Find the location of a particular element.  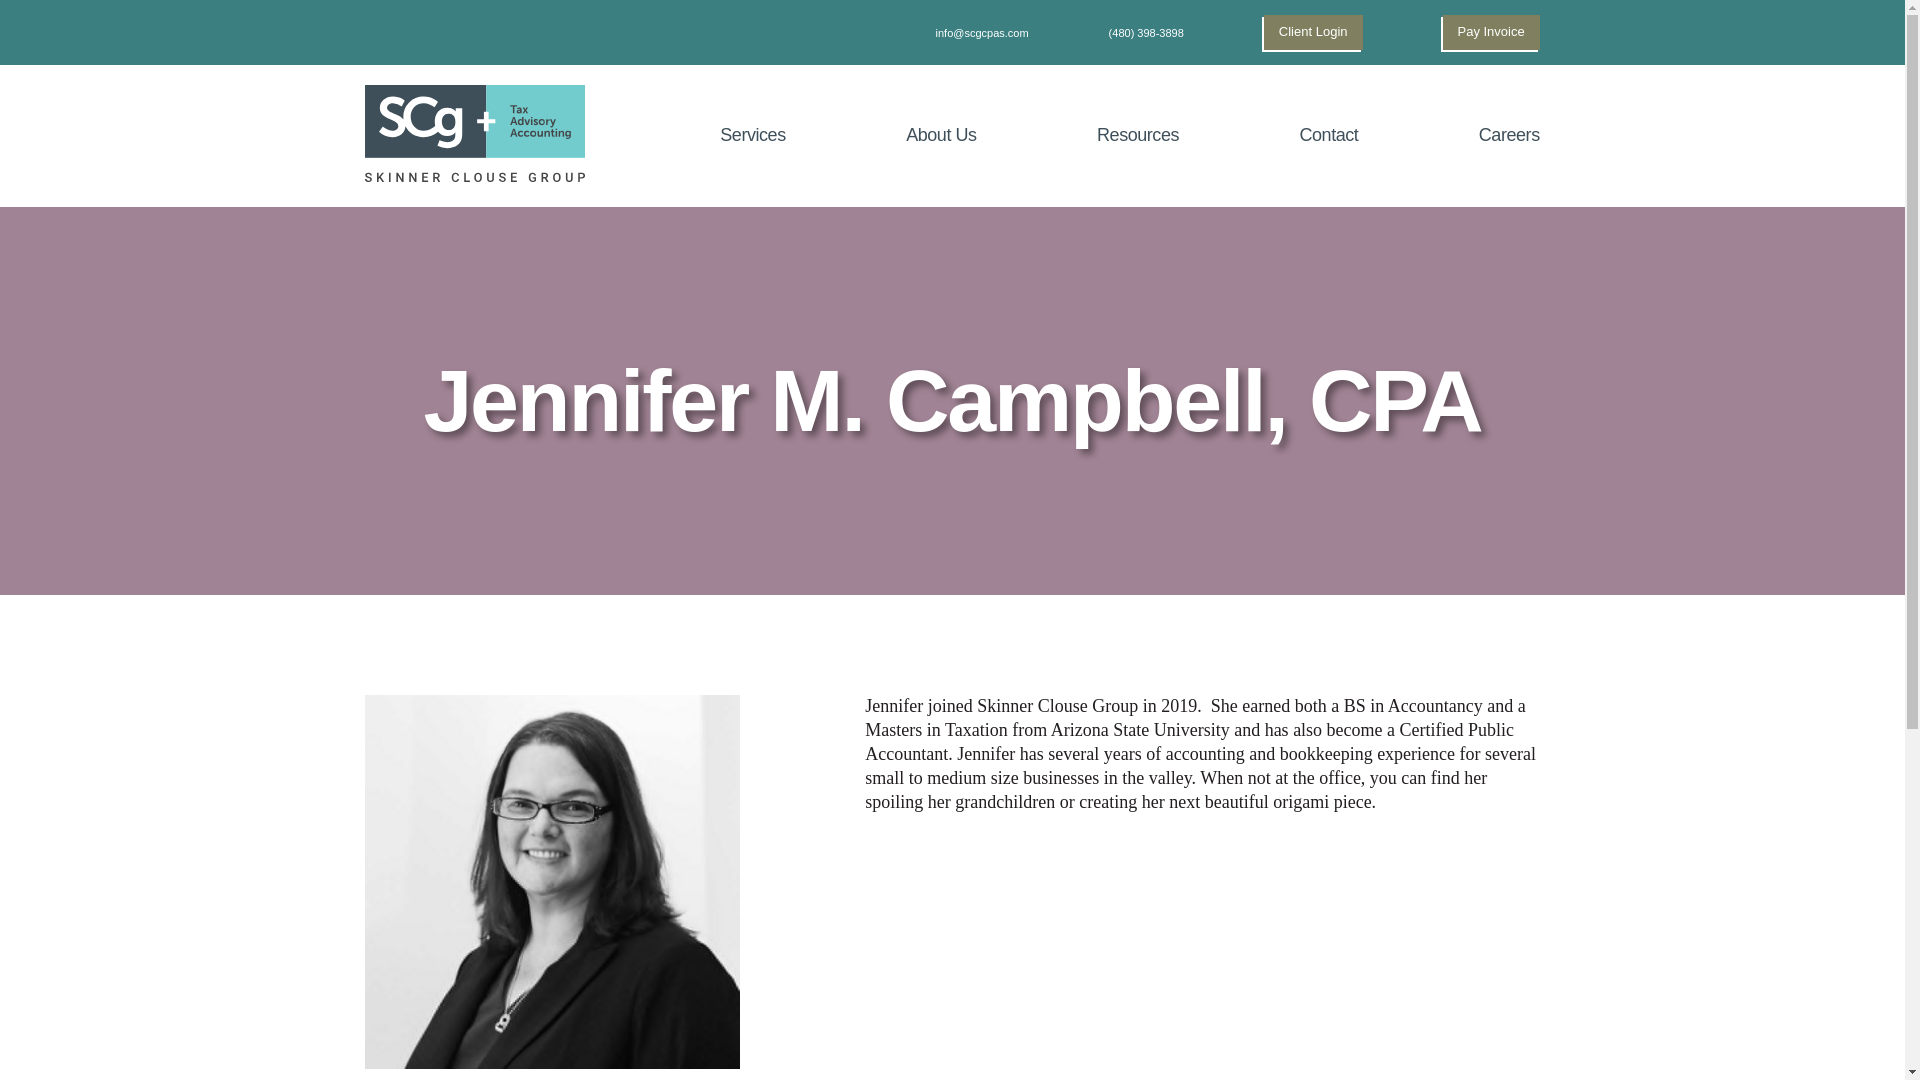

Careers is located at coordinates (1506, 135).